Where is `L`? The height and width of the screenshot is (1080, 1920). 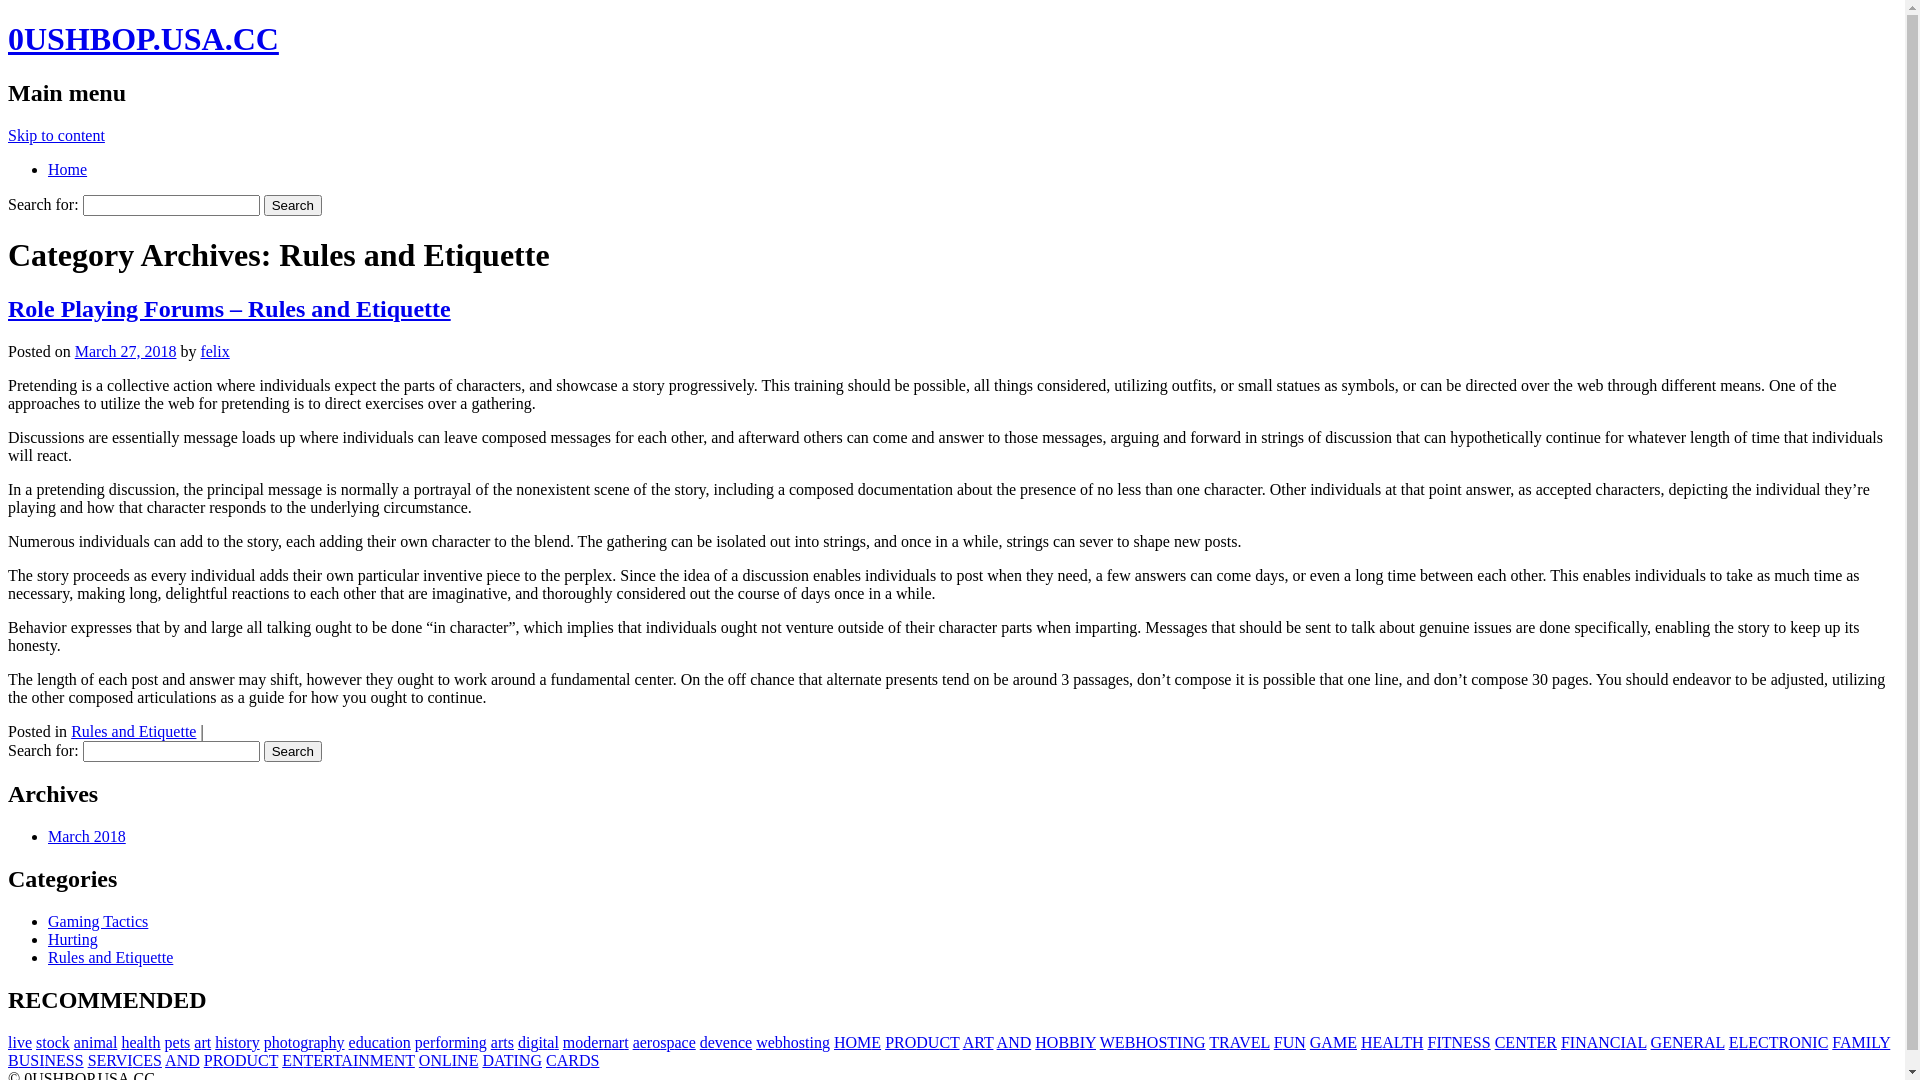
L is located at coordinates (1398, 1042).